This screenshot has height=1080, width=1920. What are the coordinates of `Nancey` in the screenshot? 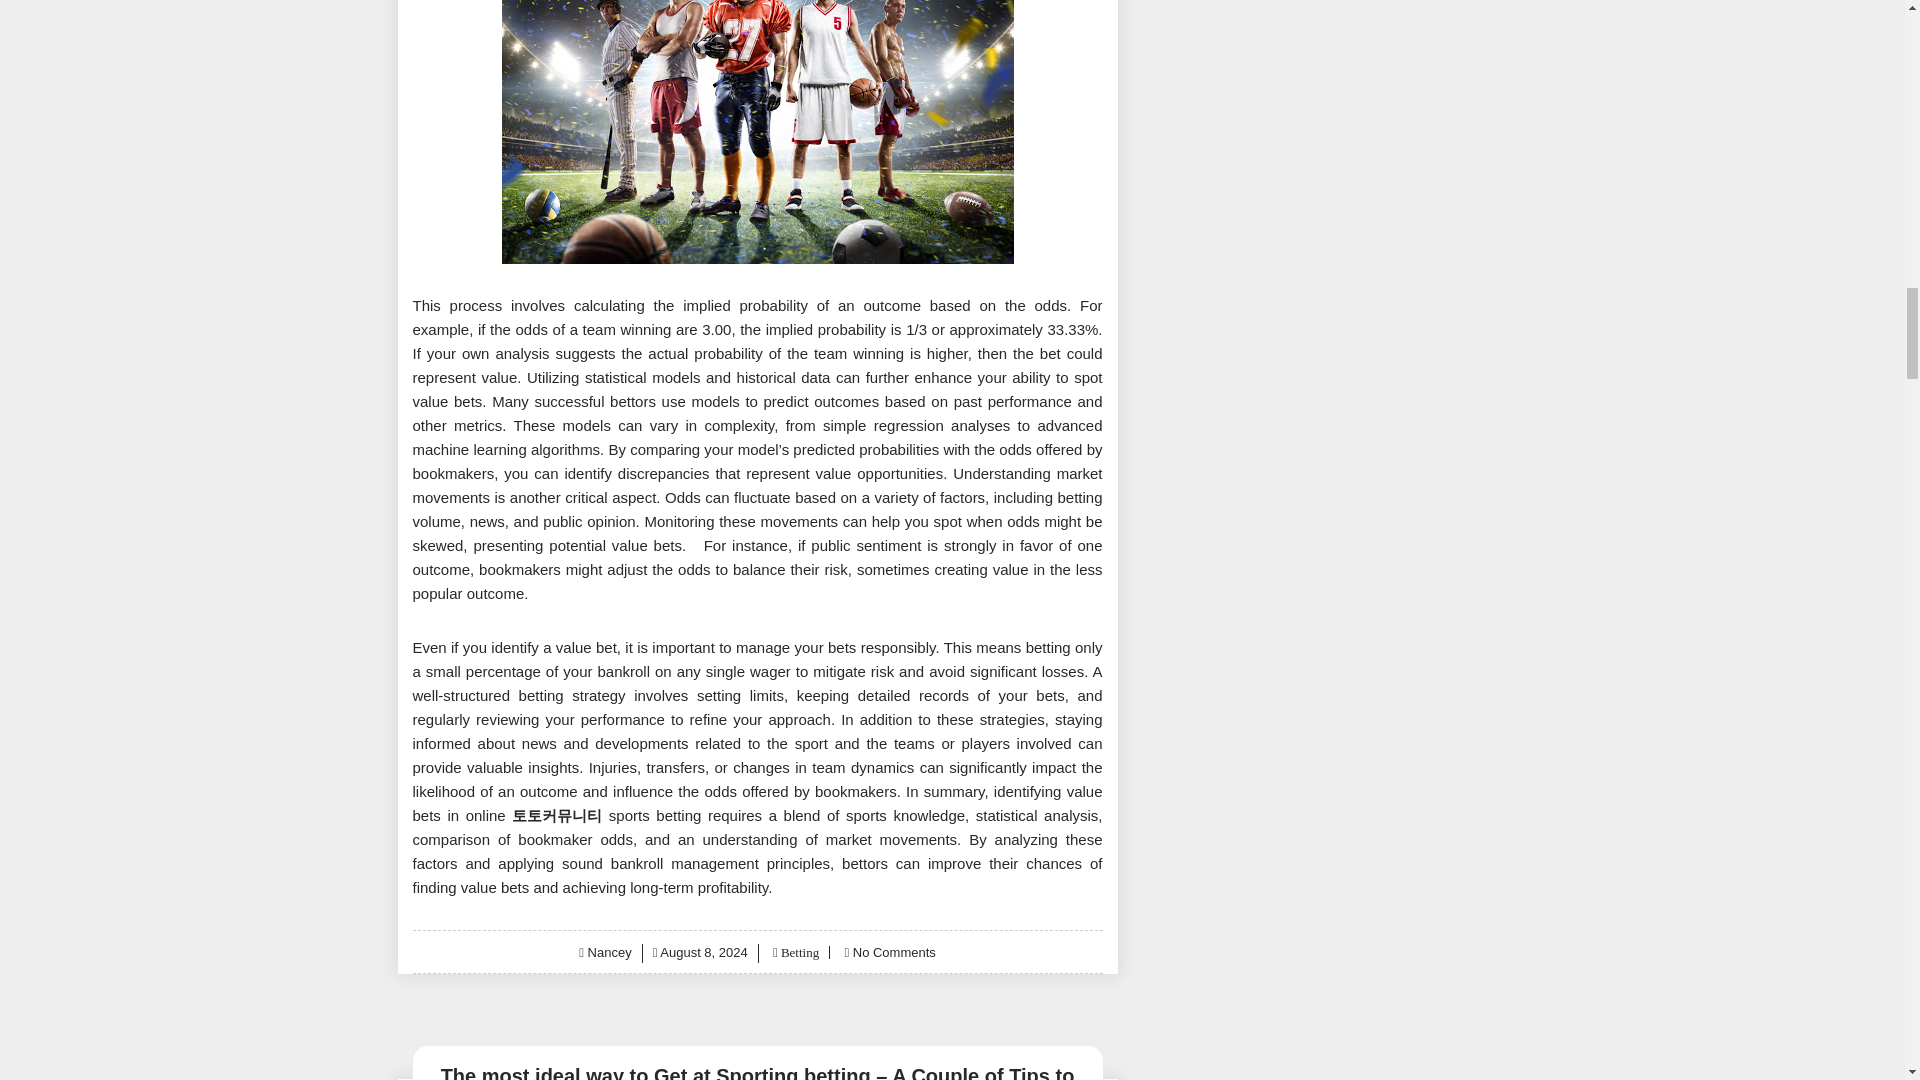 It's located at (609, 952).